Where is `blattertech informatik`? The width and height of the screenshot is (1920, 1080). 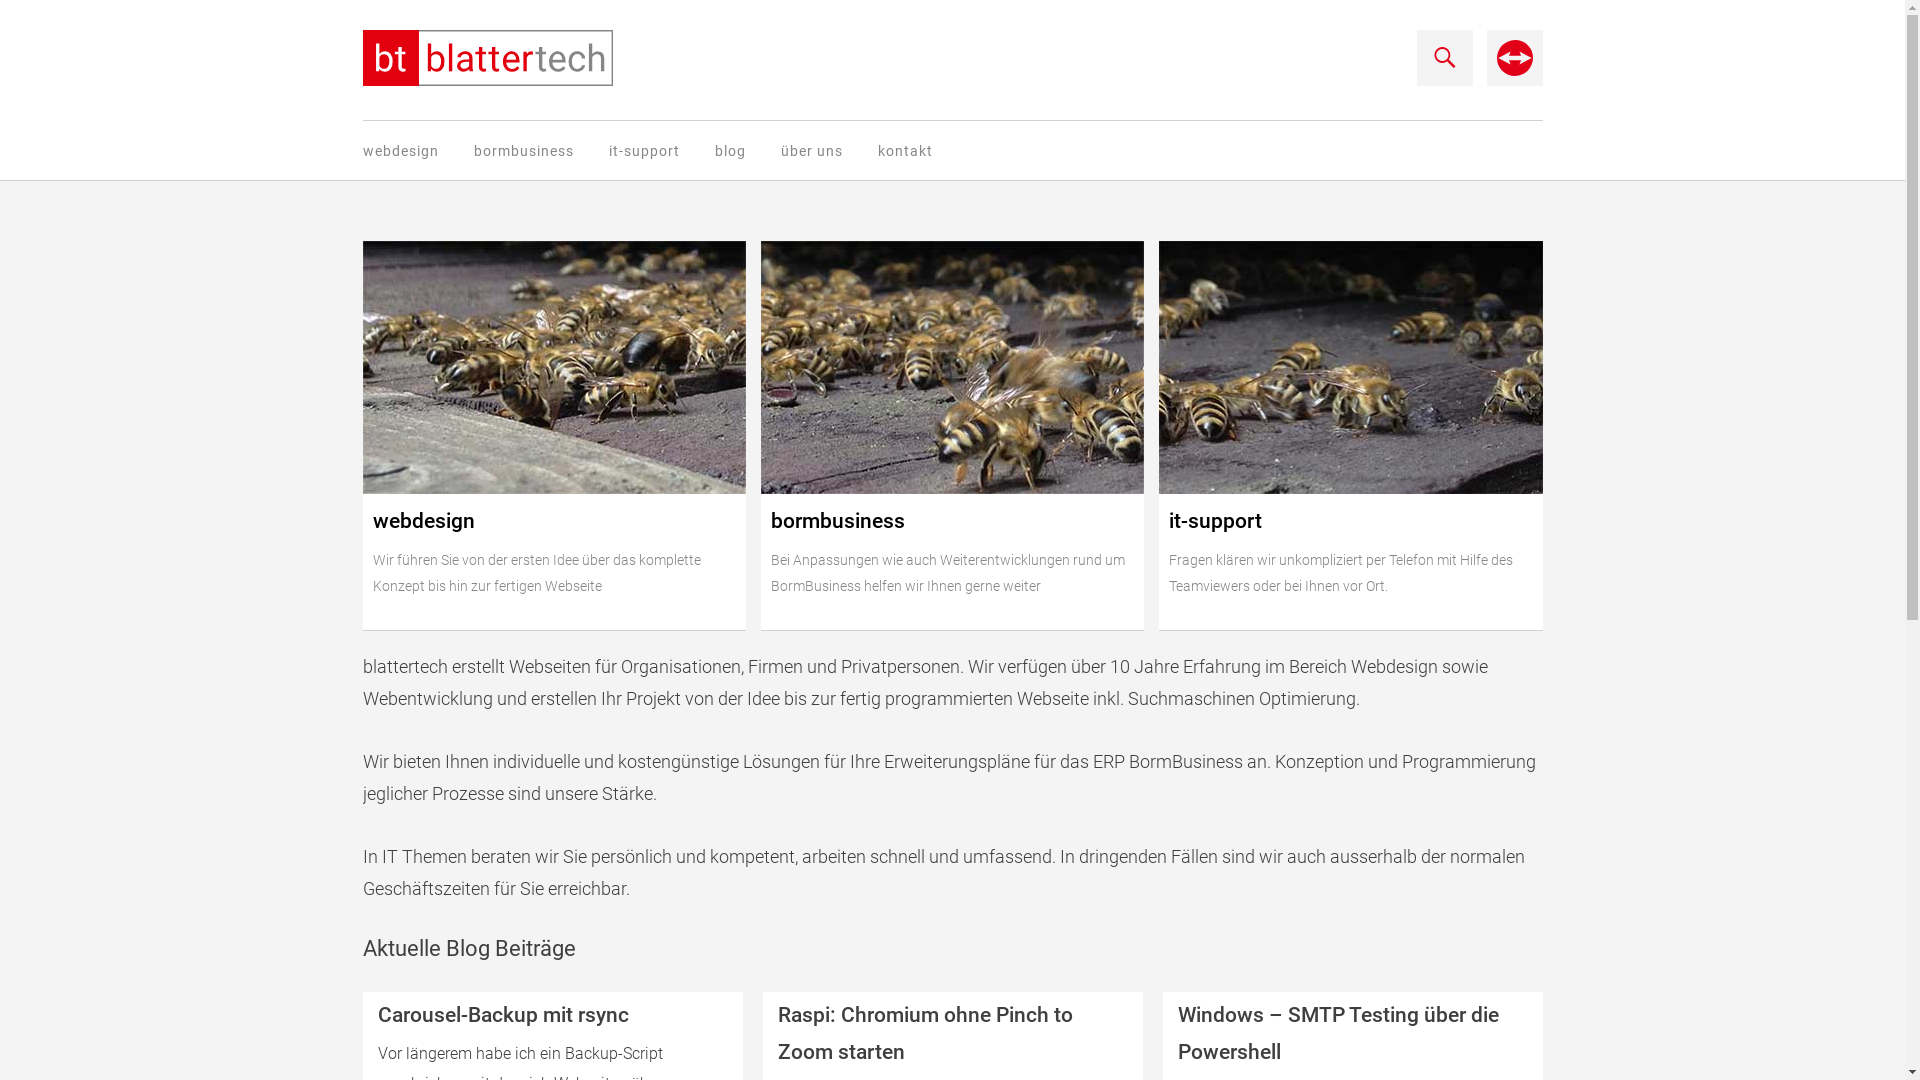 blattertech informatik is located at coordinates (487, 58).